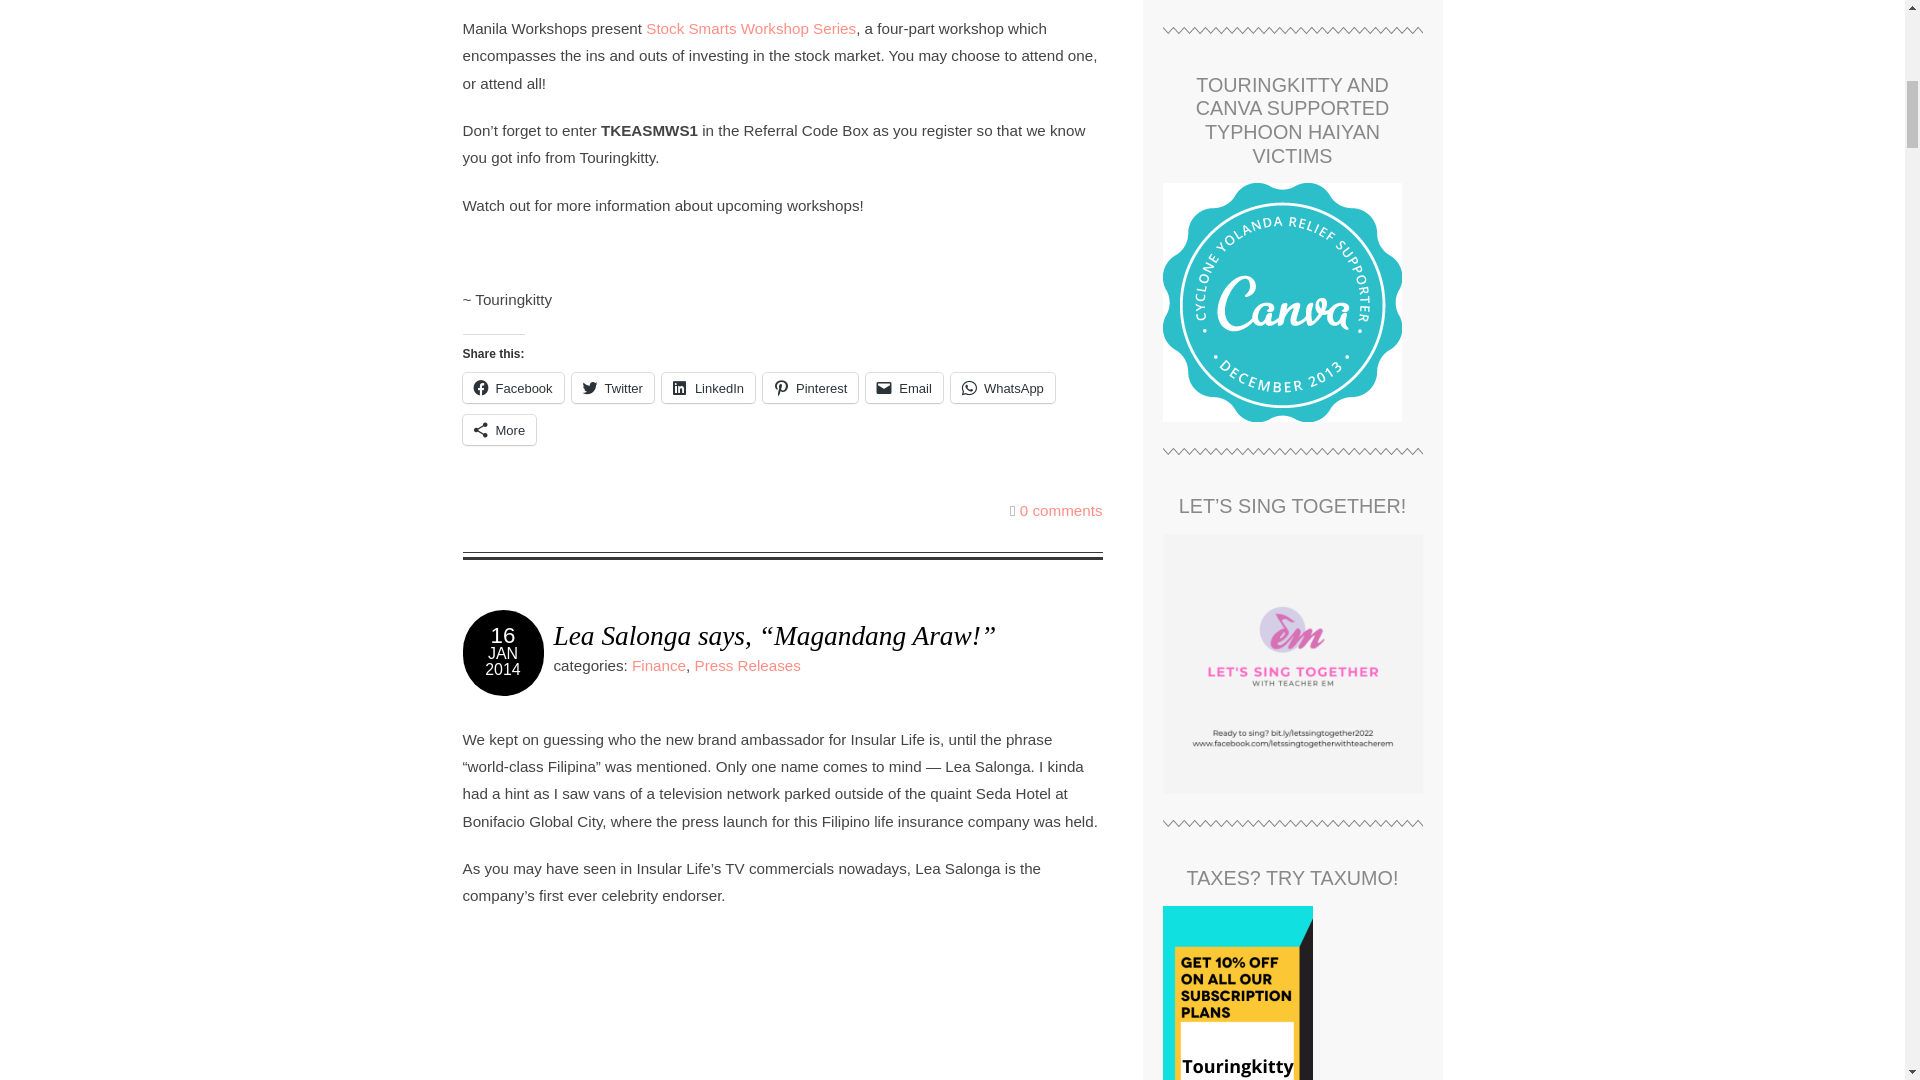 This screenshot has height=1080, width=1920. What do you see at coordinates (810, 387) in the screenshot?
I see `Pinterest` at bounding box center [810, 387].